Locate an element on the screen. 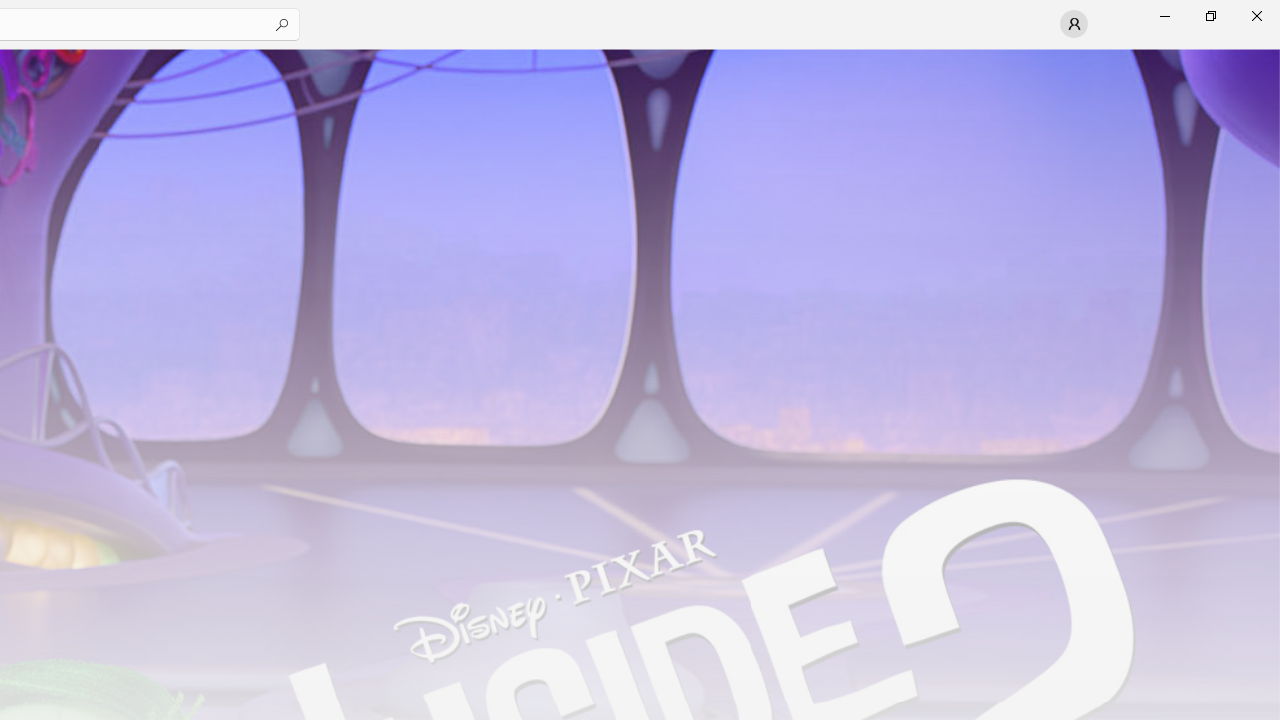  Minimize Microsoft Store is located at coordinates (1164, 16).